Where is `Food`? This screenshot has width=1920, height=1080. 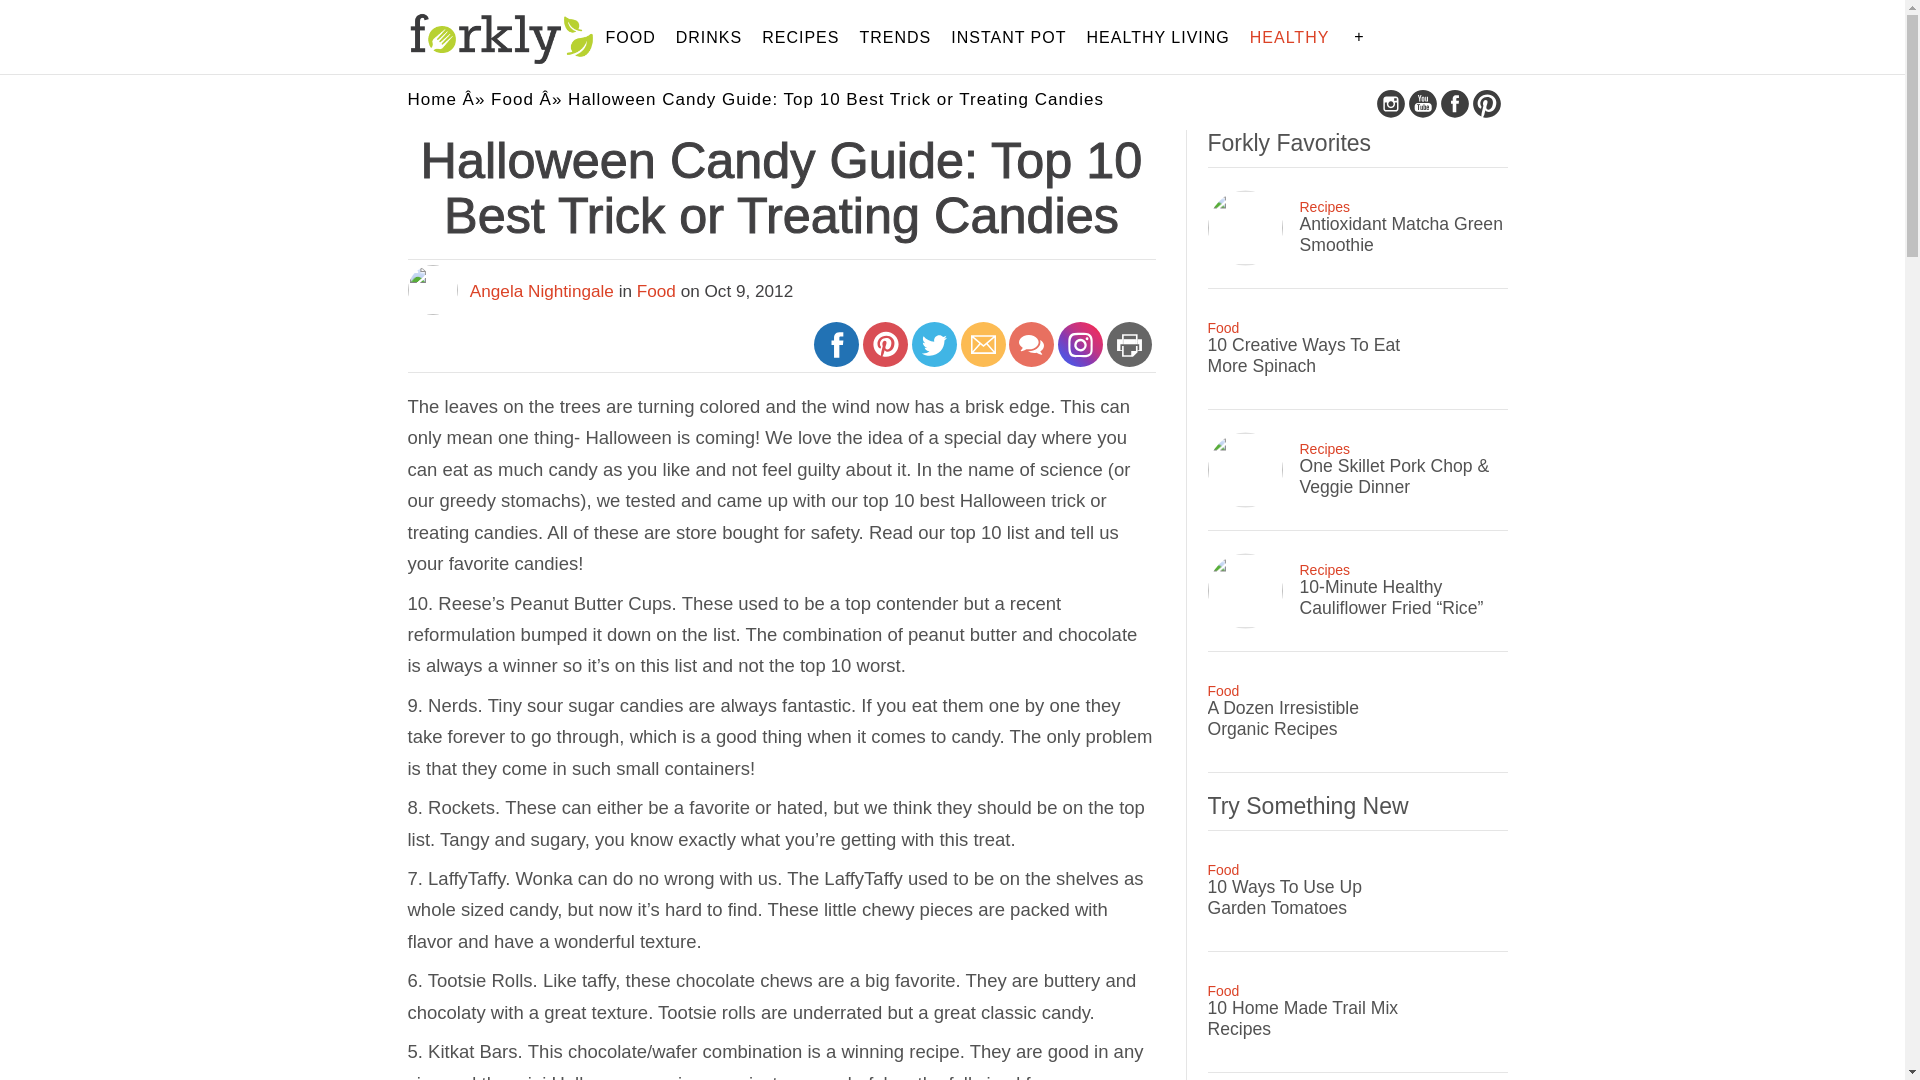
Food is located at coordinates (512, 99).